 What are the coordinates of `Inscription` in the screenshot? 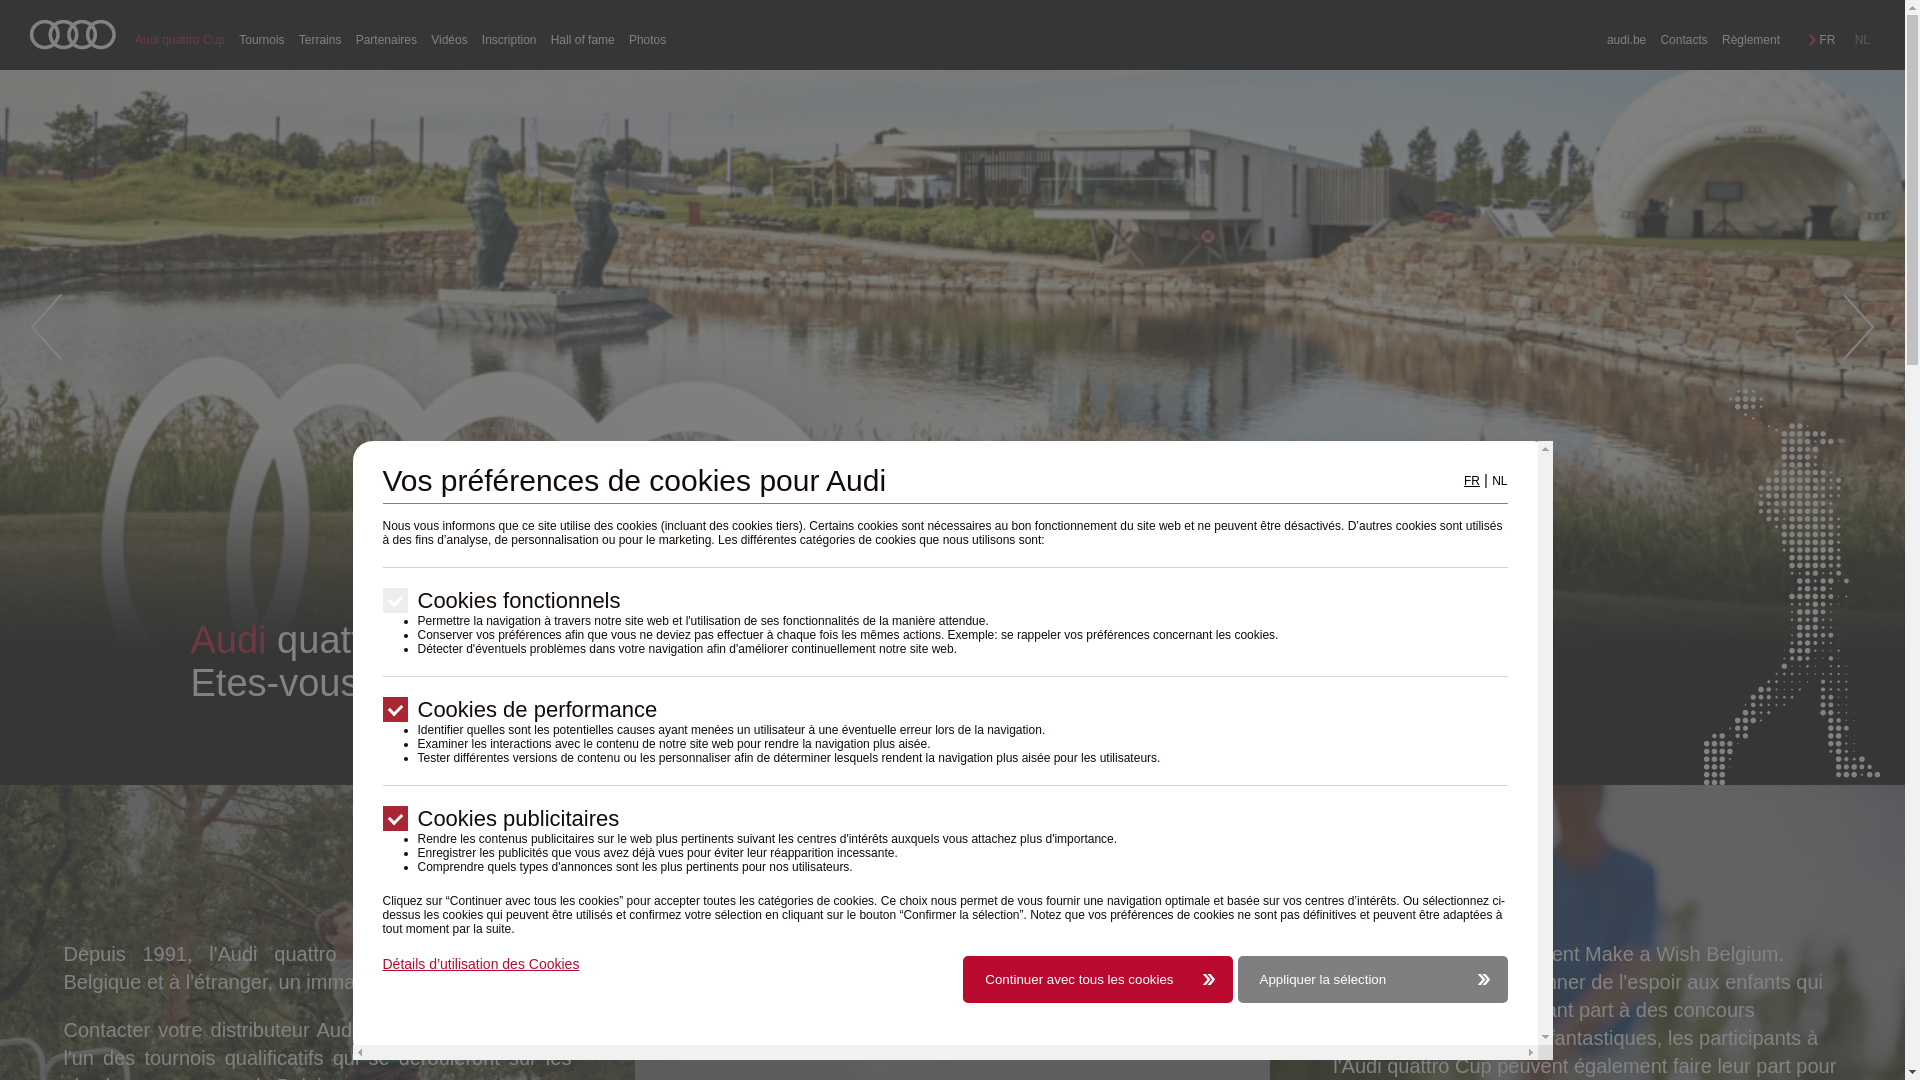 It's located at (510, 40).